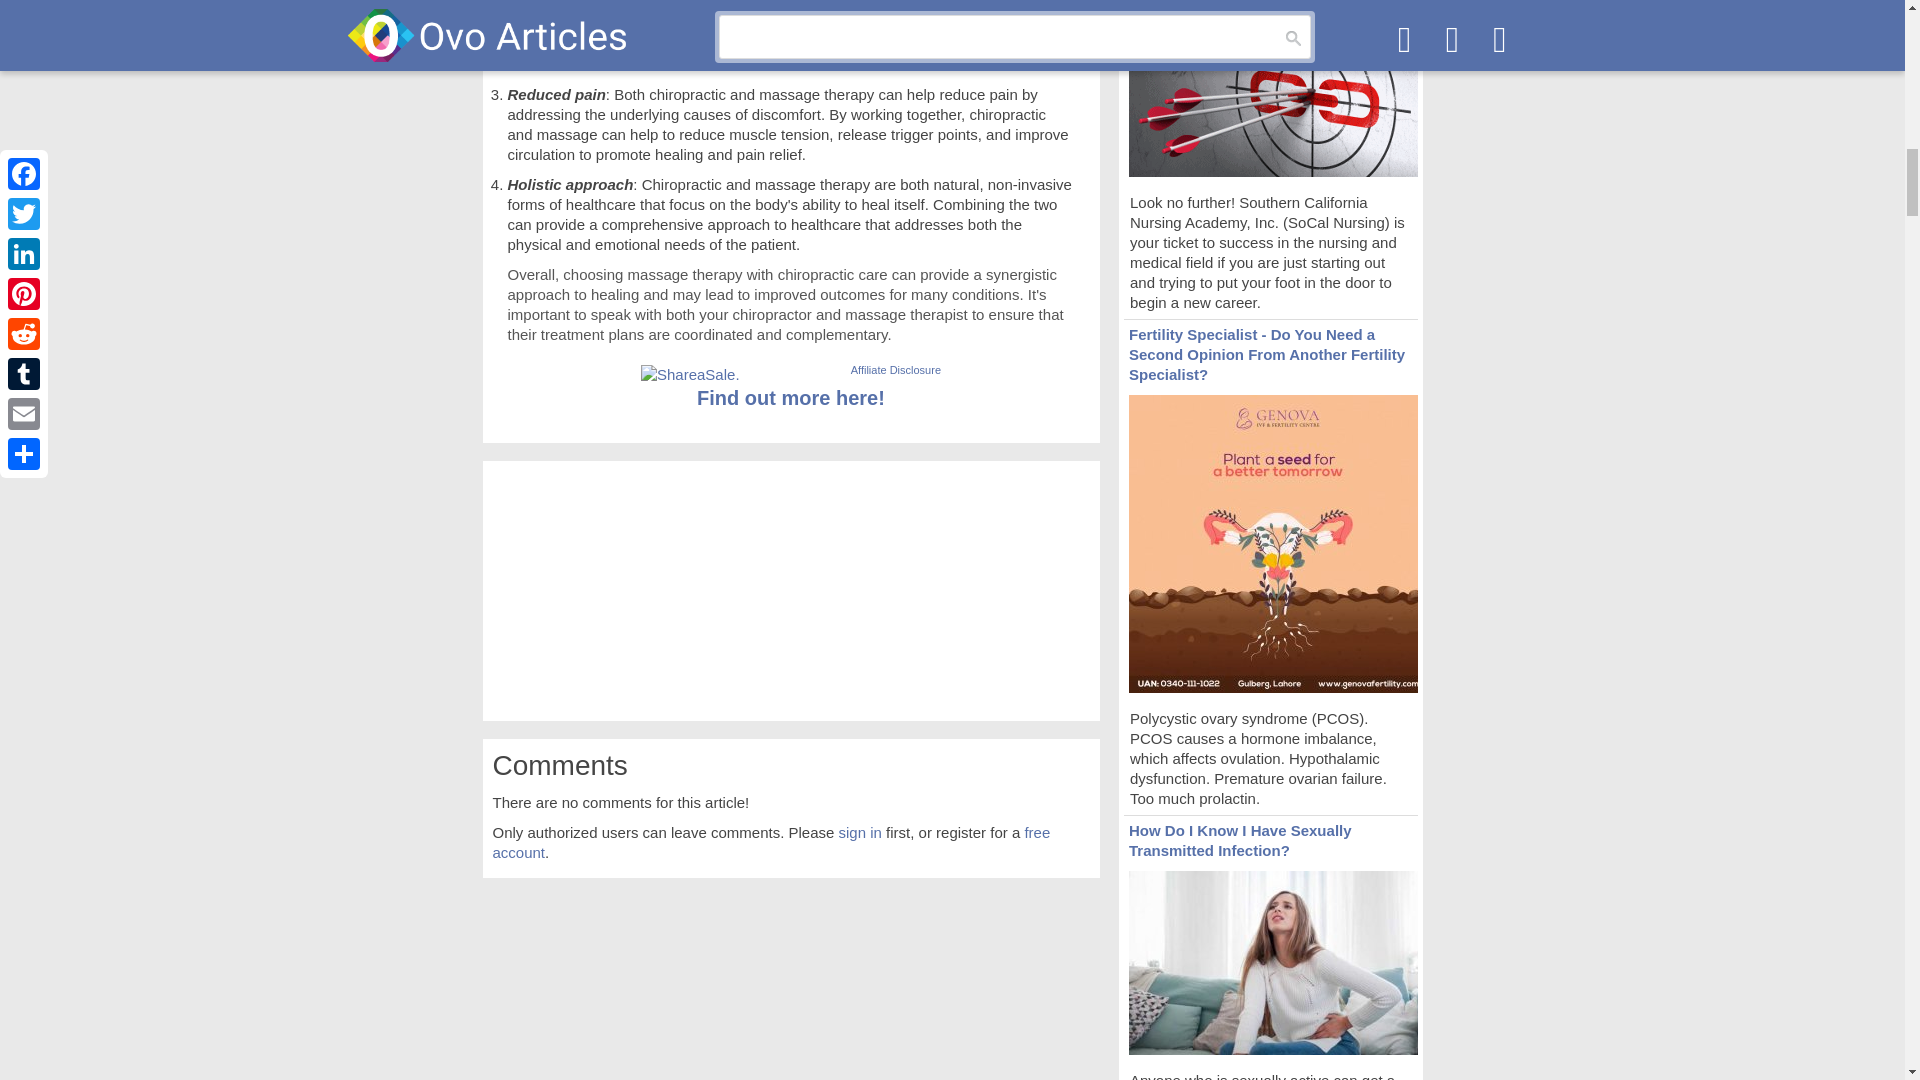 This screenshot has width=1920, height=1080. Describe the element at coordinates (895, 369) in the screenshot. I see `Affiliate Disclosure` at that location.